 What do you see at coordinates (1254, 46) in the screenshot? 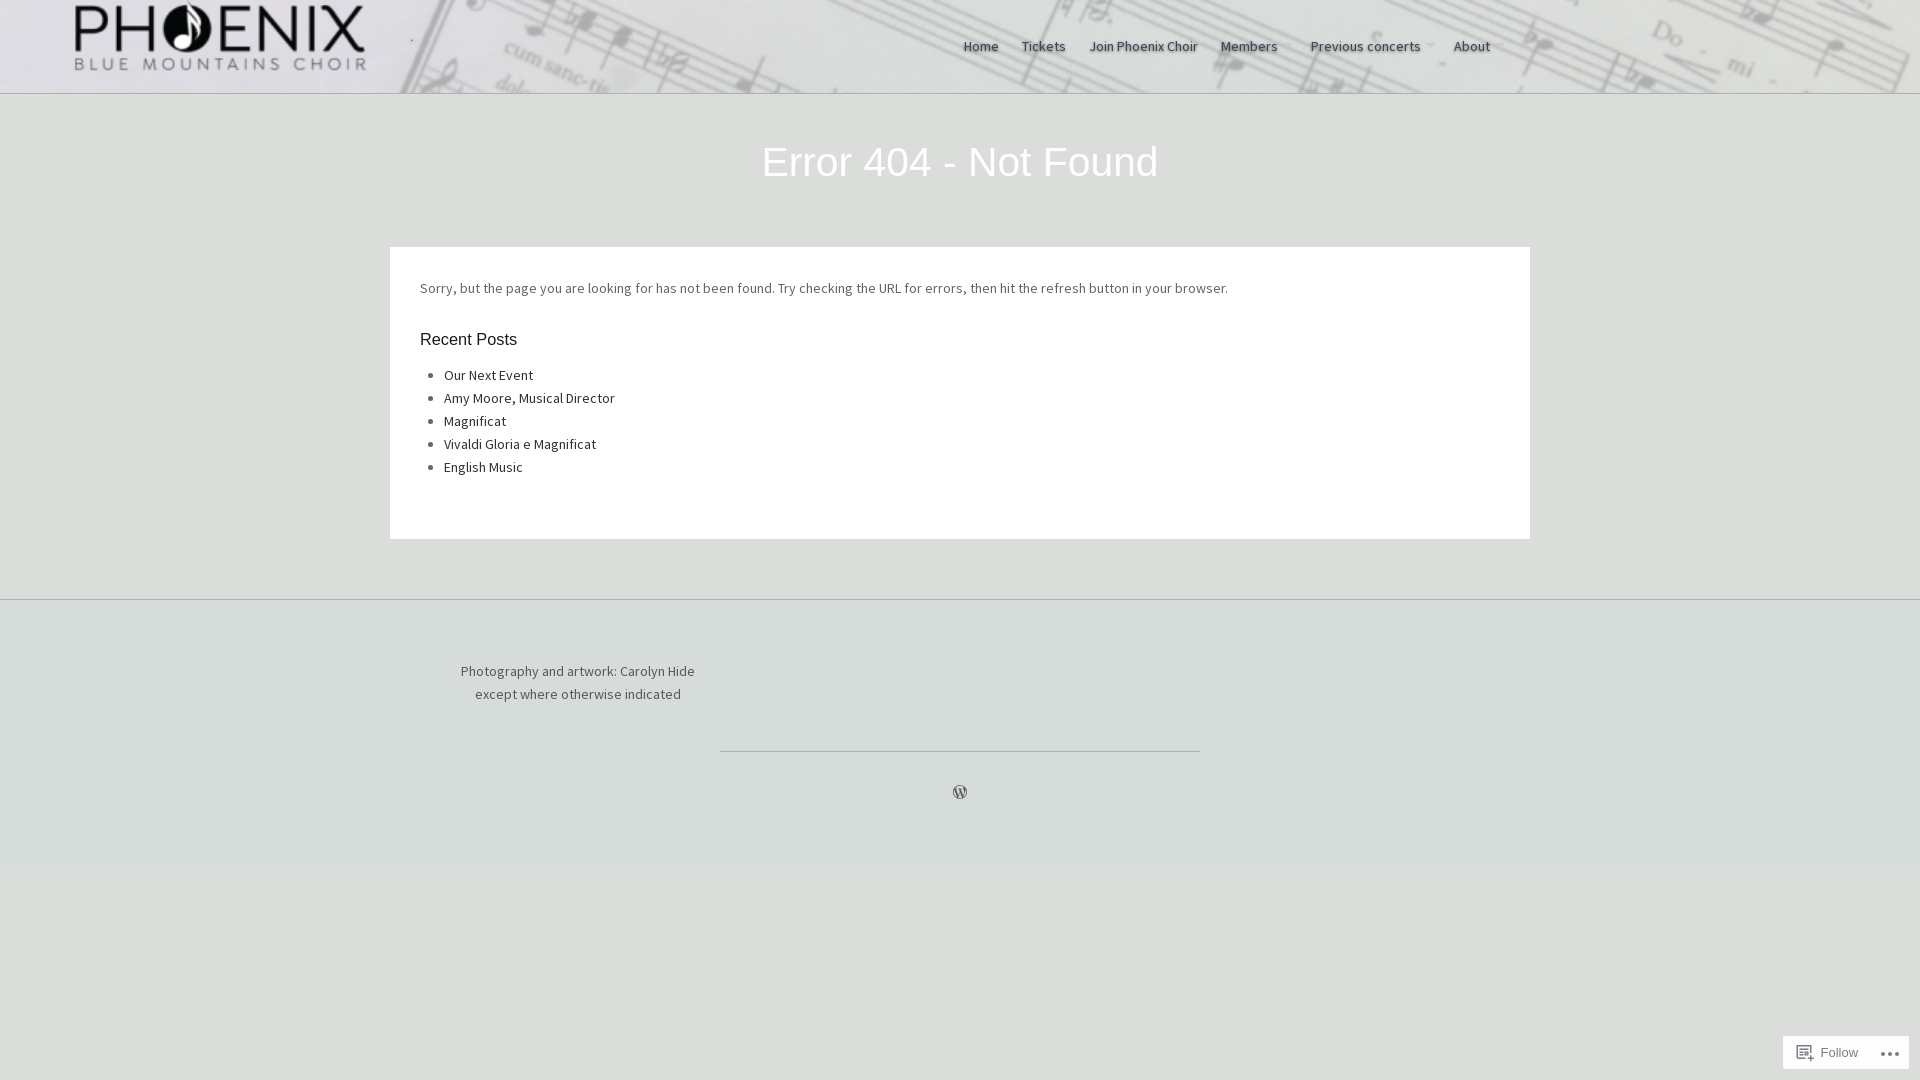
I see `Members` at bounding box center [1254, 46].